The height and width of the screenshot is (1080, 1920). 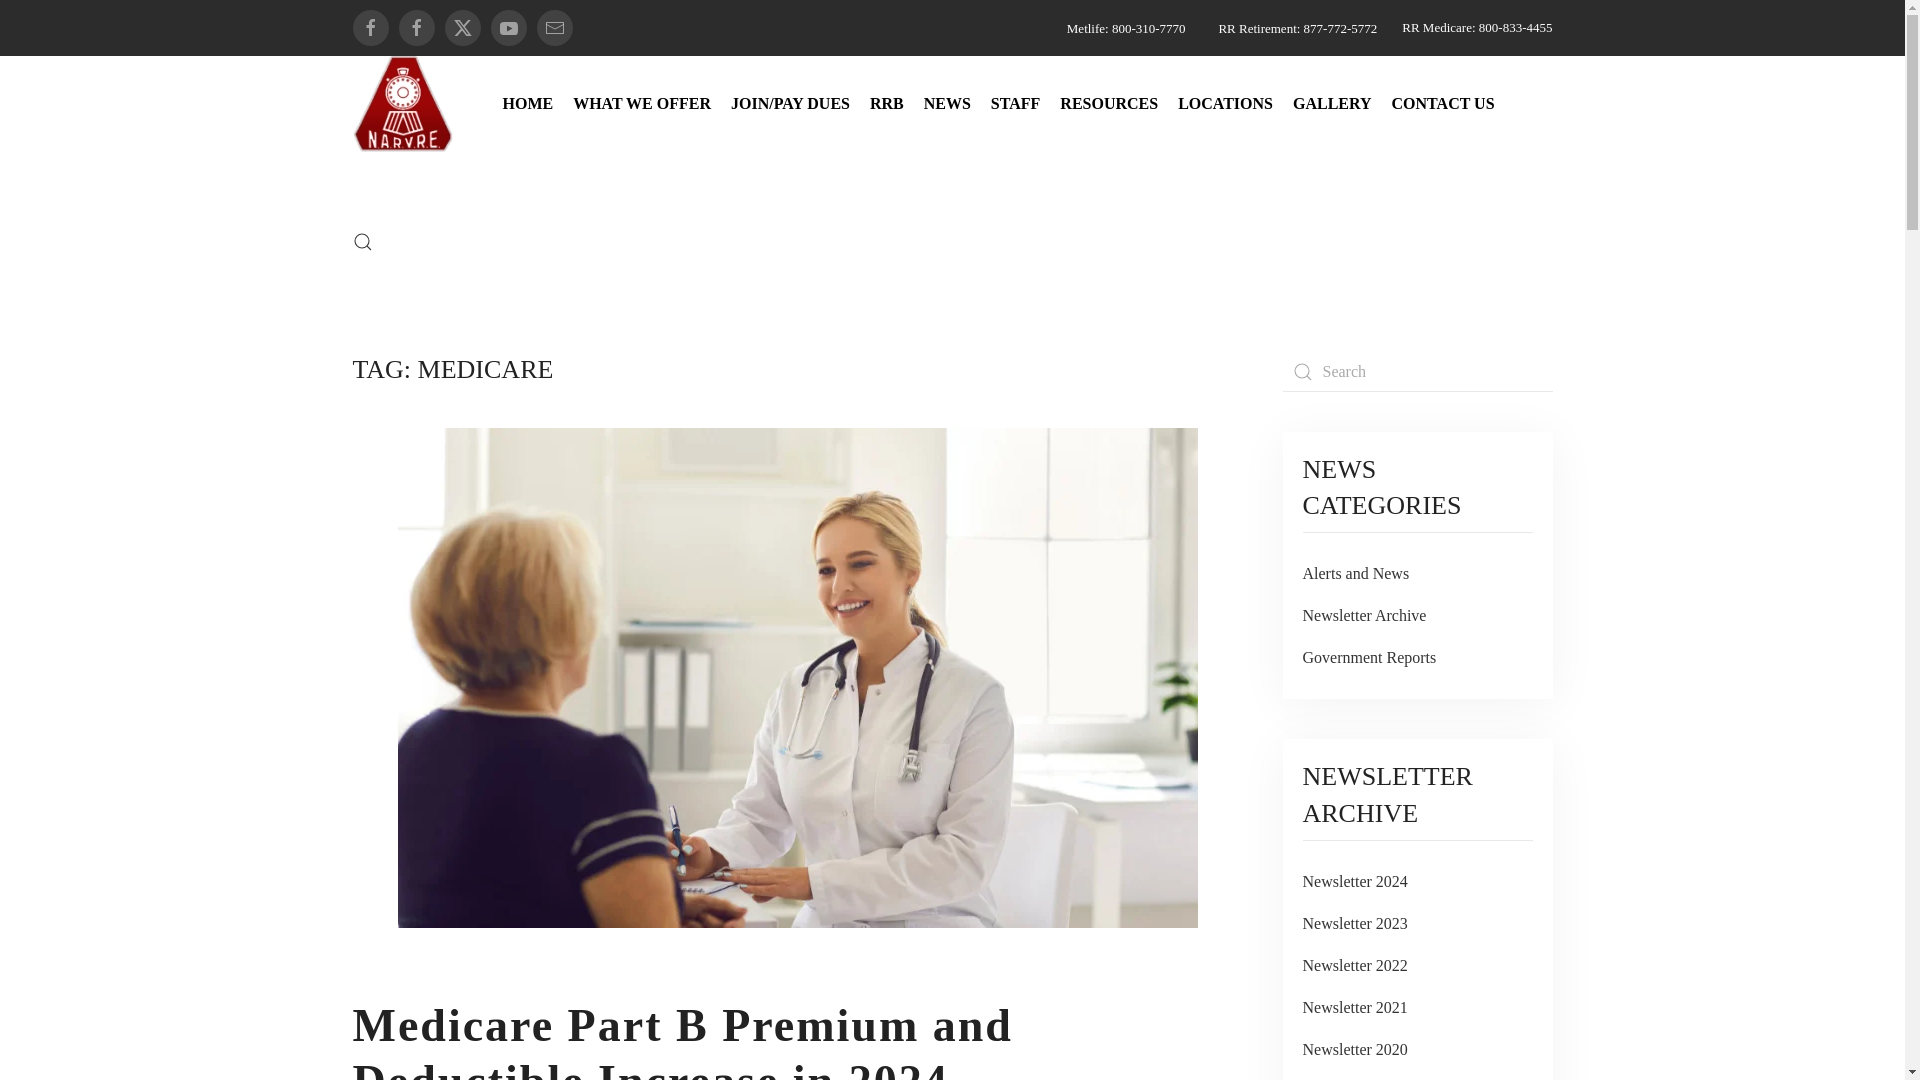 I want to click on RESOURCES, so click(x=1108, y=103).